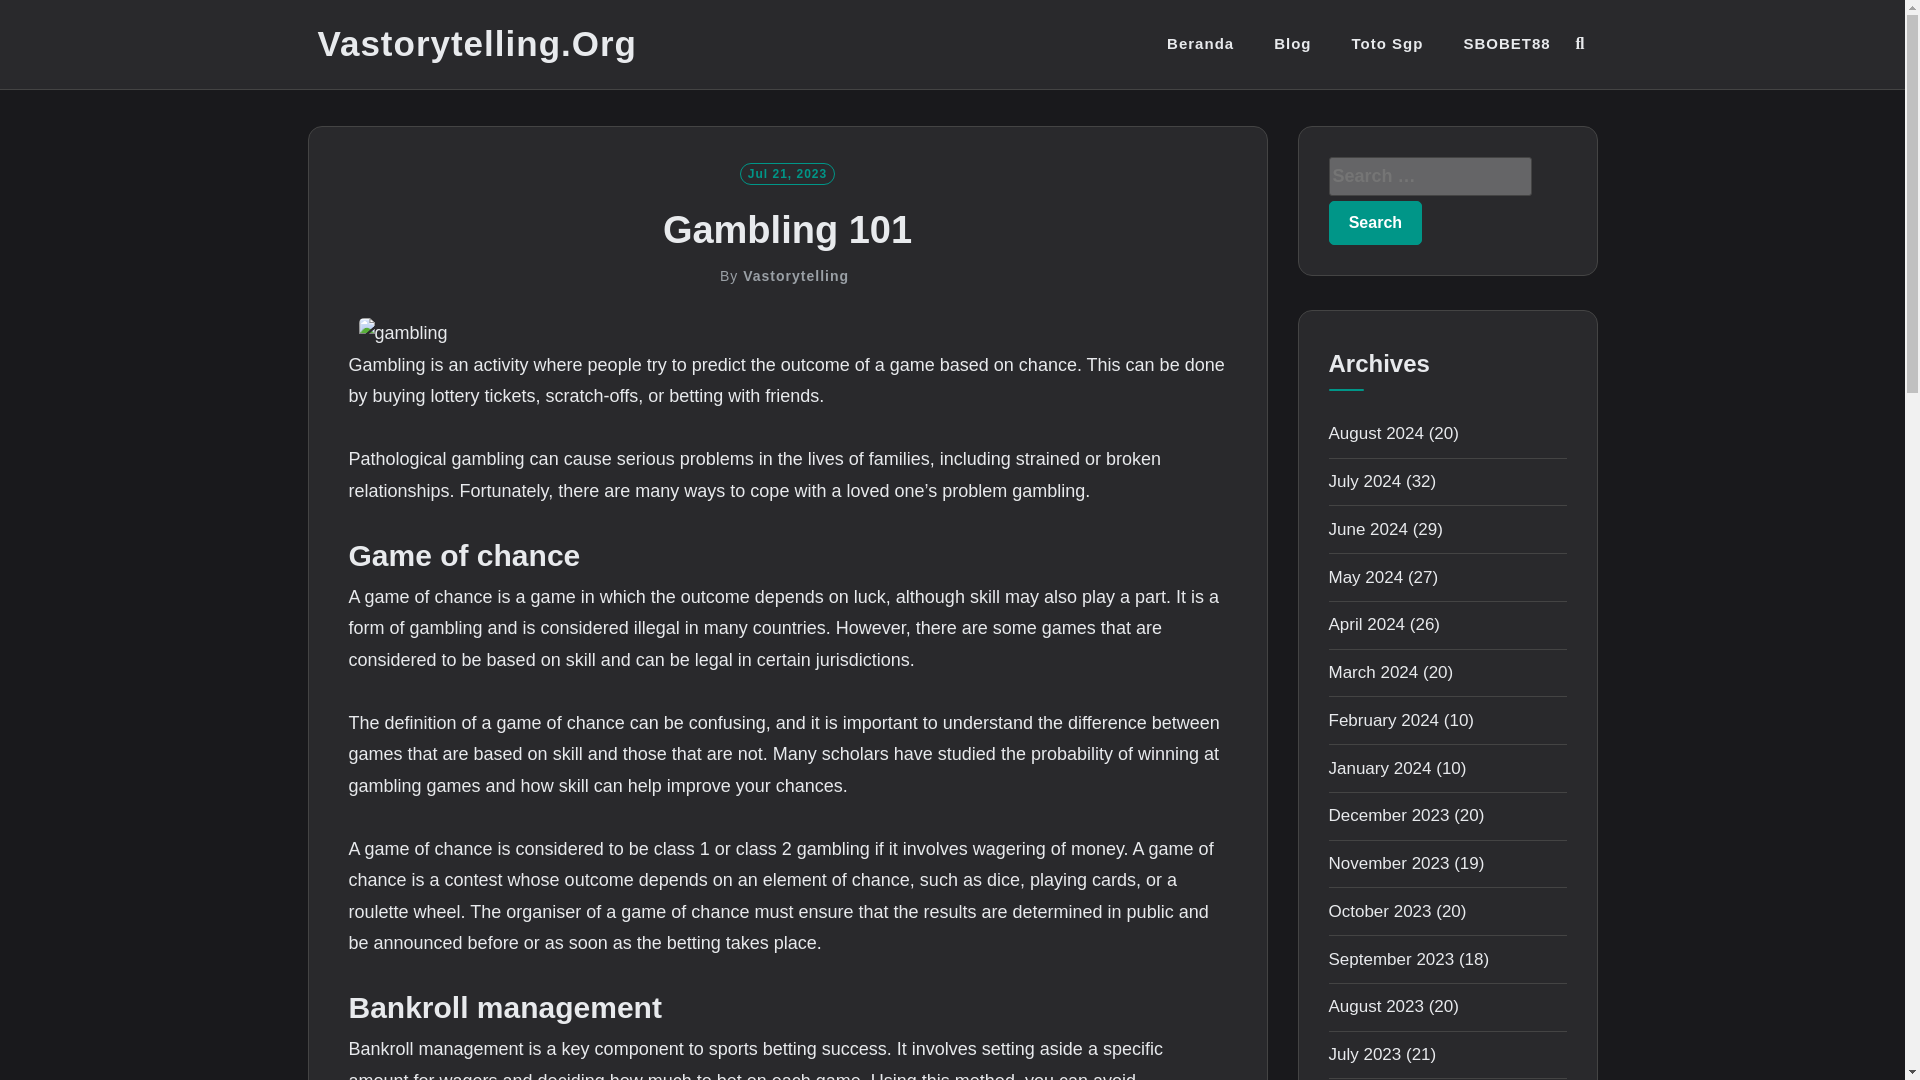 This screenshot has width=1920, height=1080. I want to click on Vastorytelling, so click(796, 276).